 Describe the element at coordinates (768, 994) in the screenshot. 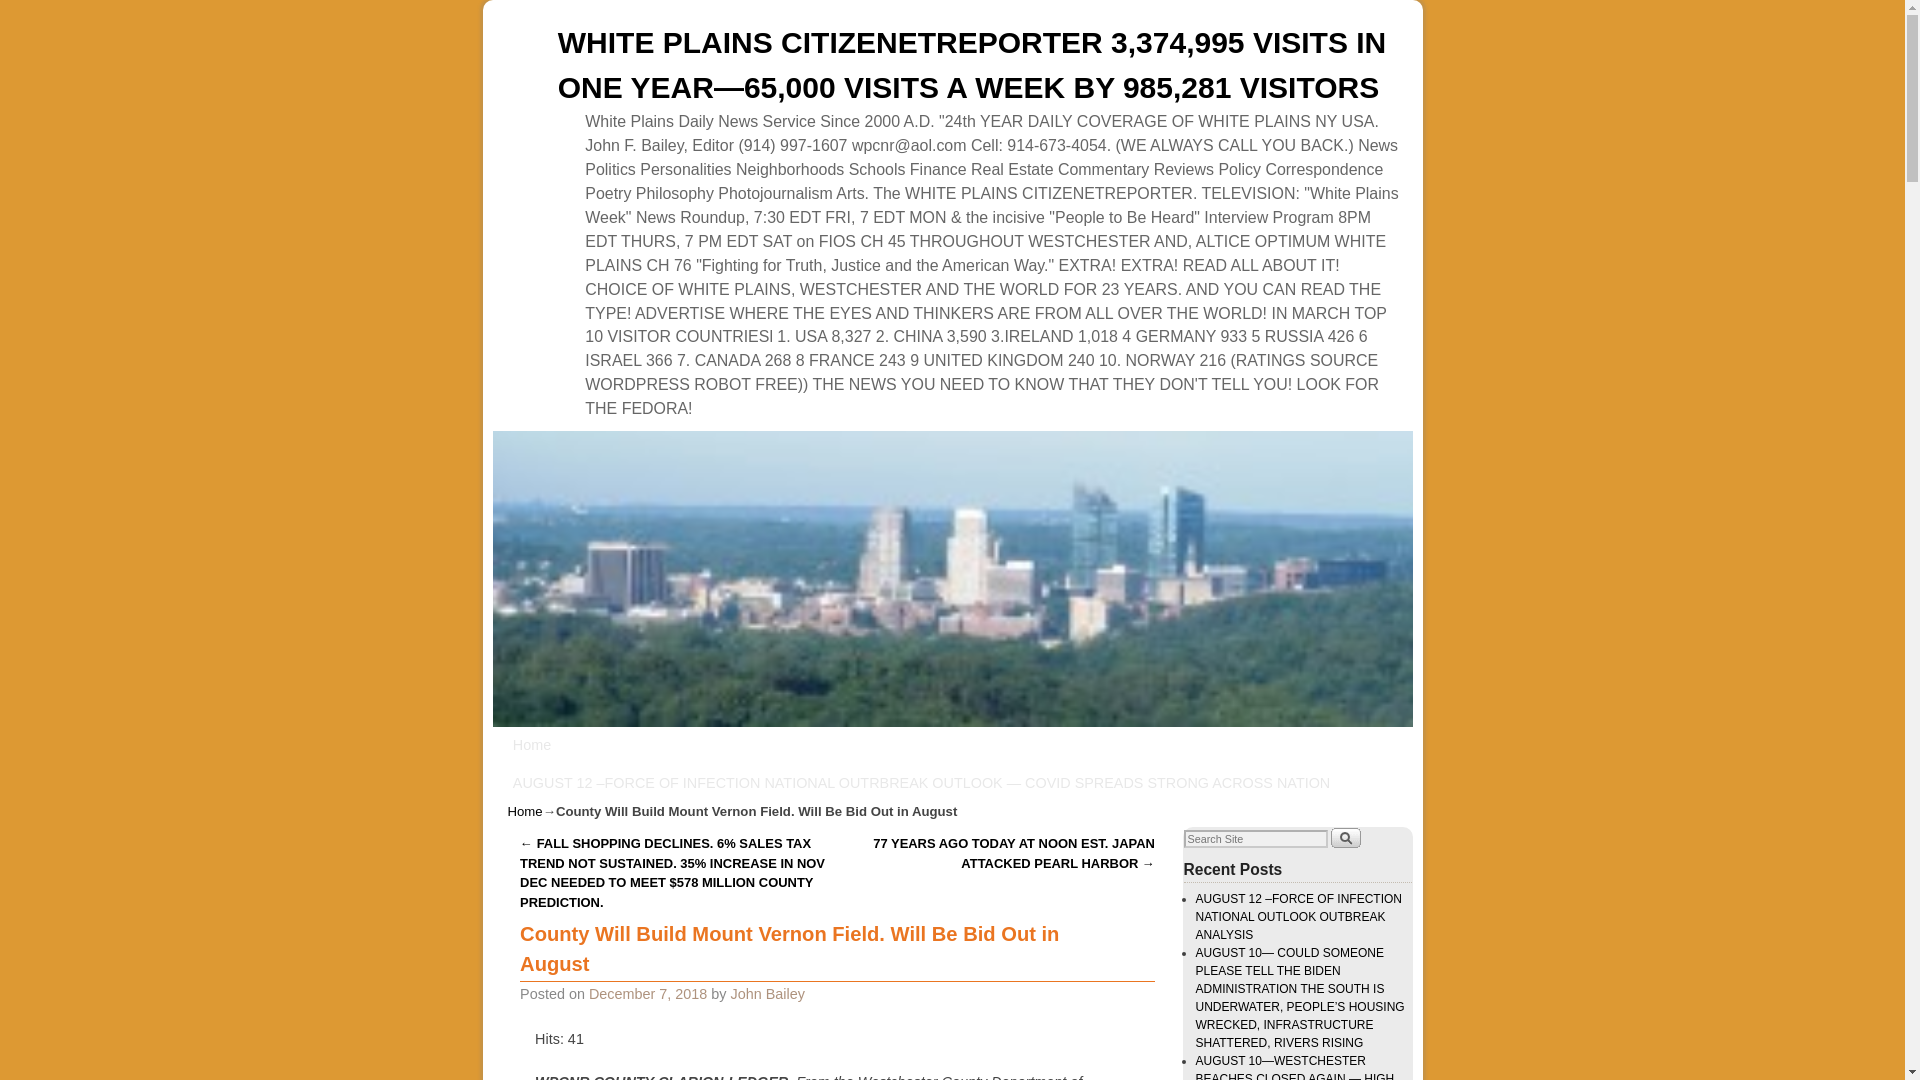

I see `View all posts by John Bailey` at that location.